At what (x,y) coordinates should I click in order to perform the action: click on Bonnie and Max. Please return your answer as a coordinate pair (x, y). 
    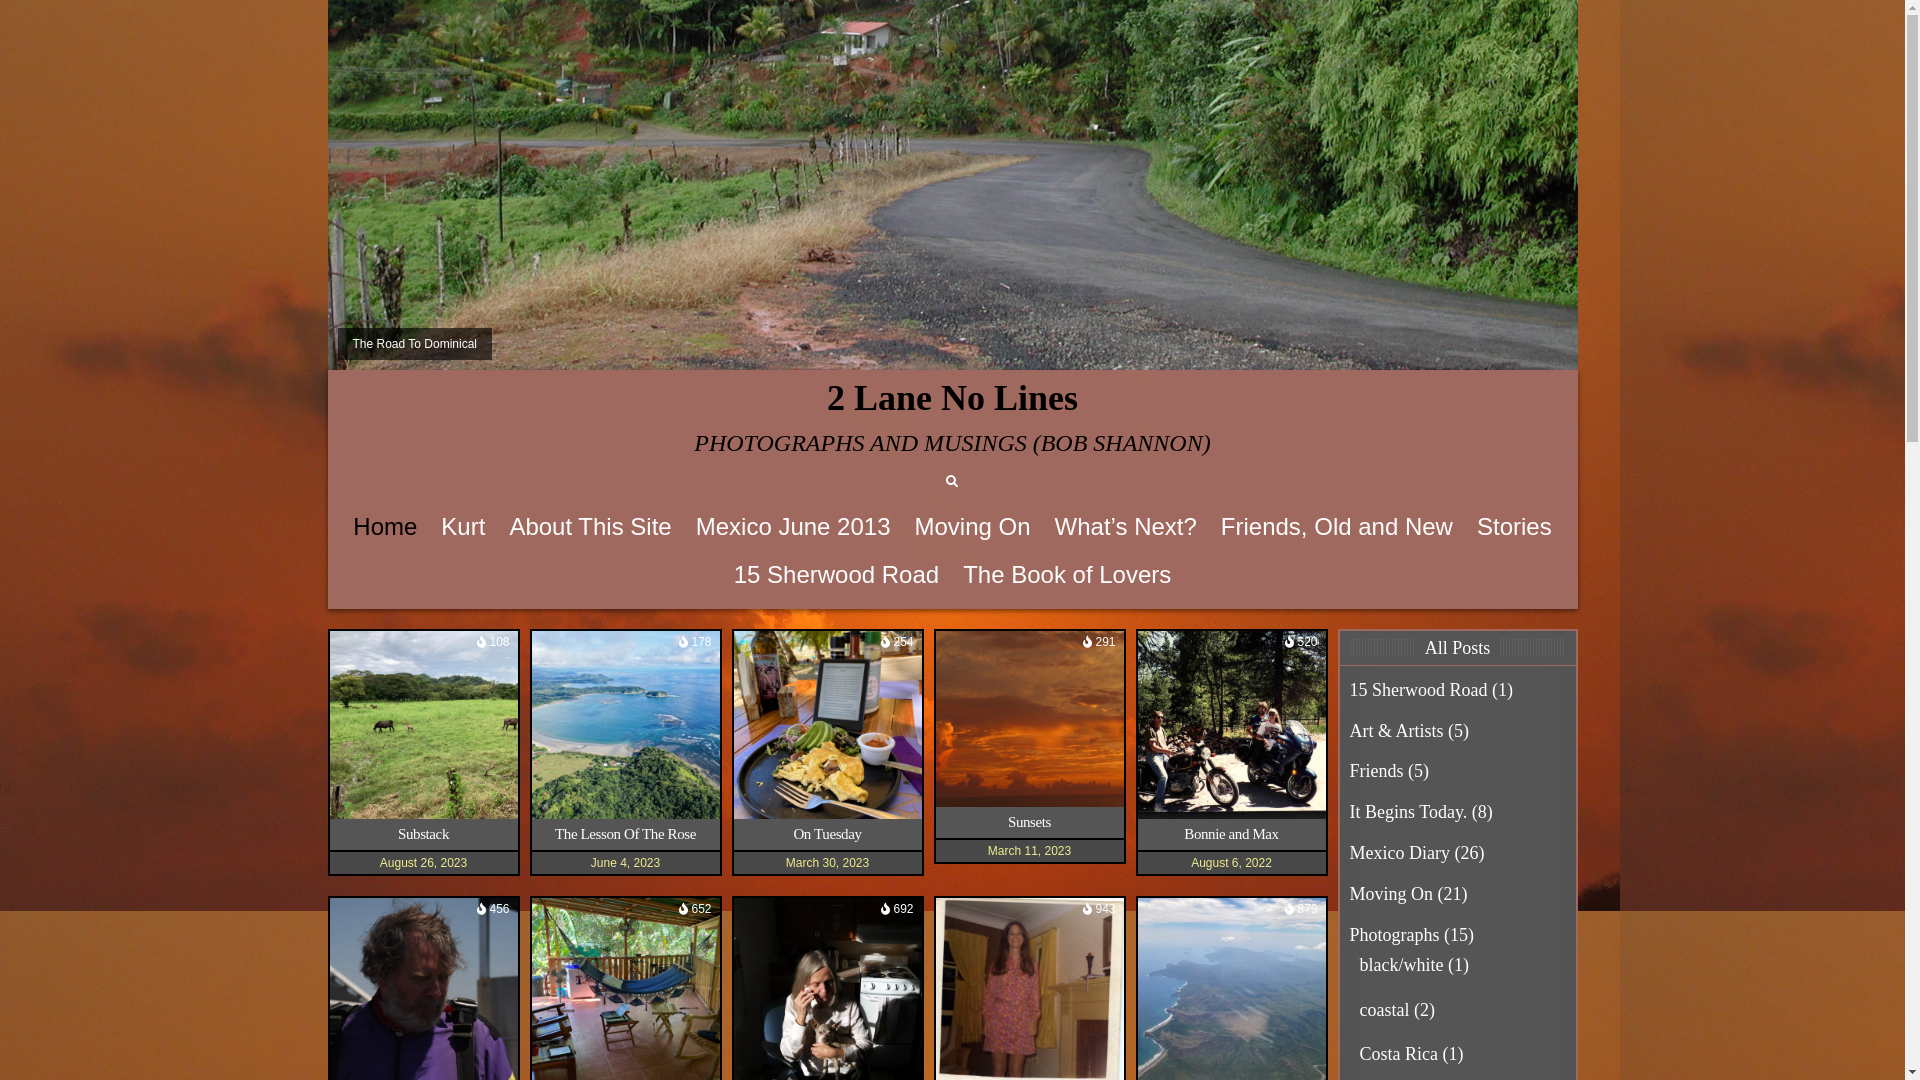
    Looking at the image, I should click on (1231, 834).